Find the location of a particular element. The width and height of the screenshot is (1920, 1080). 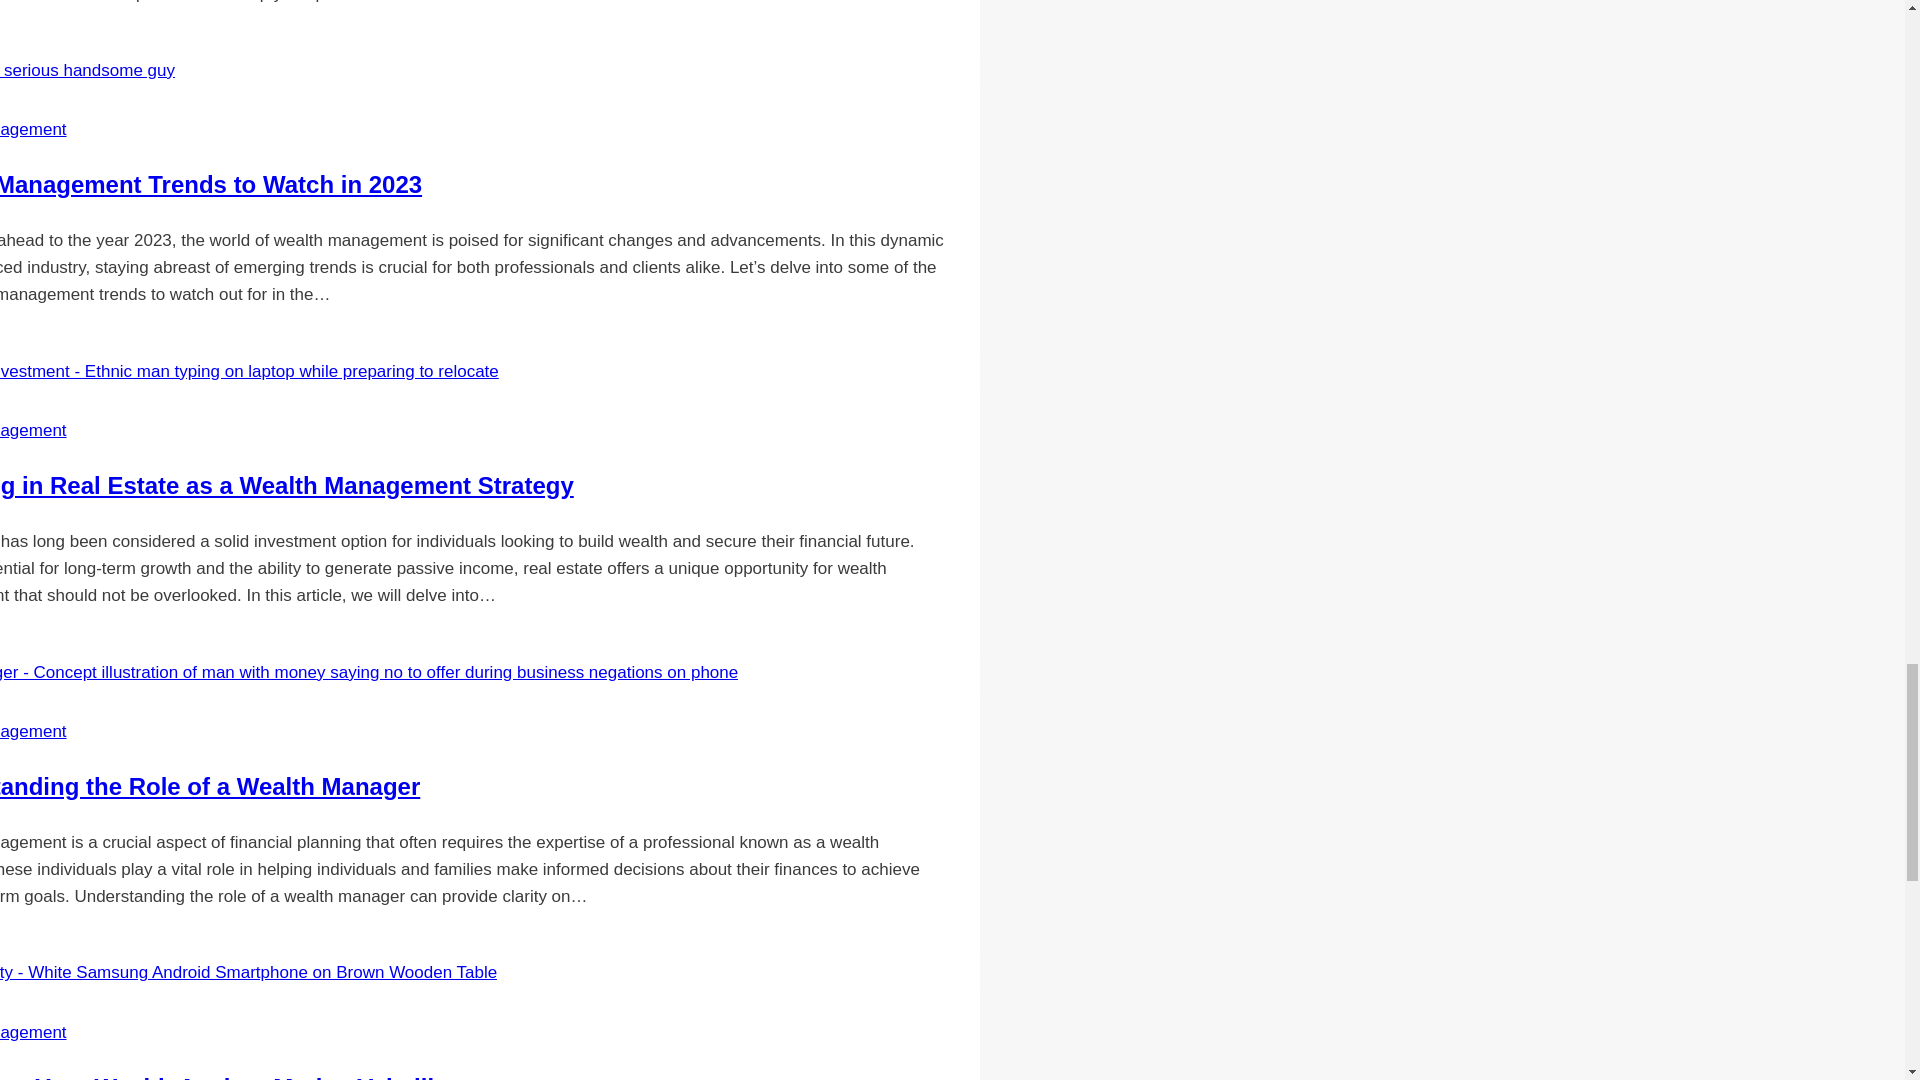

Wealth Management is located at coordinates (34, 129).